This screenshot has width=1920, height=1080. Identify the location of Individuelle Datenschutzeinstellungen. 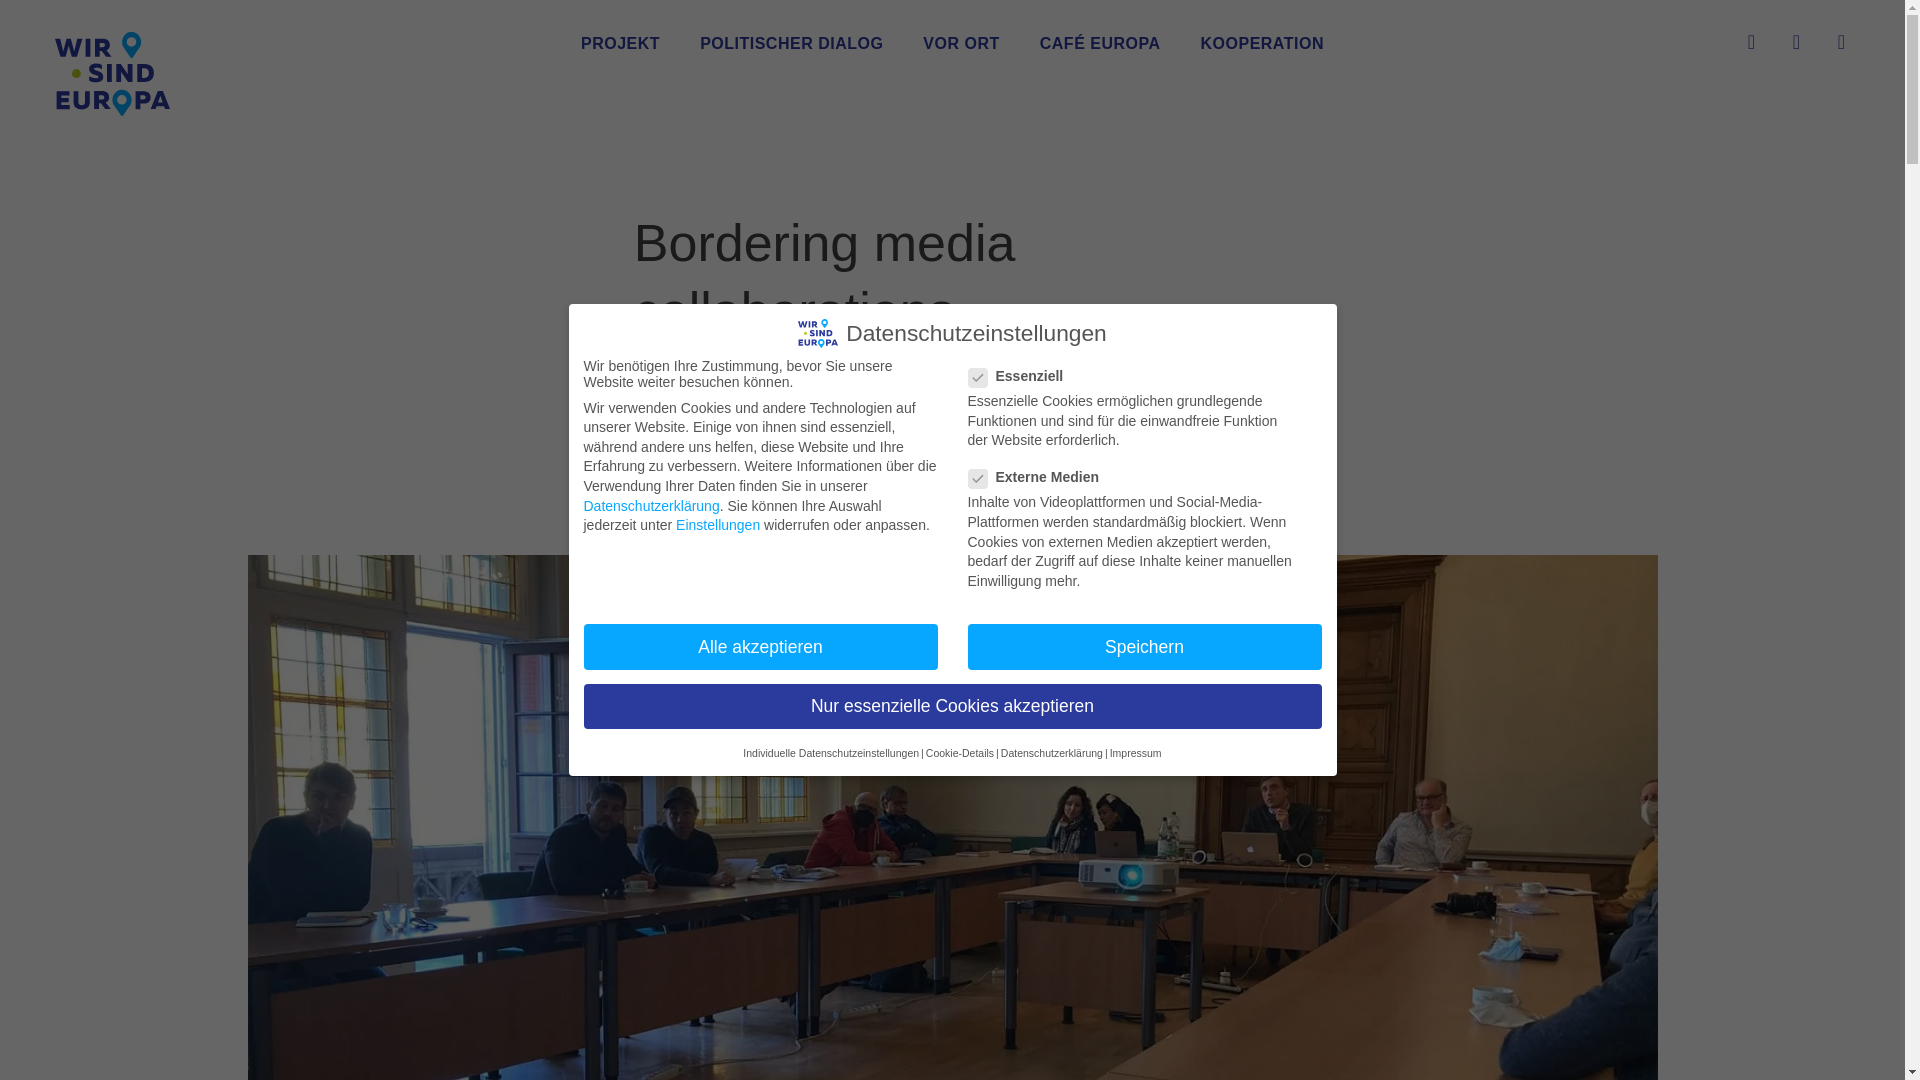
(831, 753).